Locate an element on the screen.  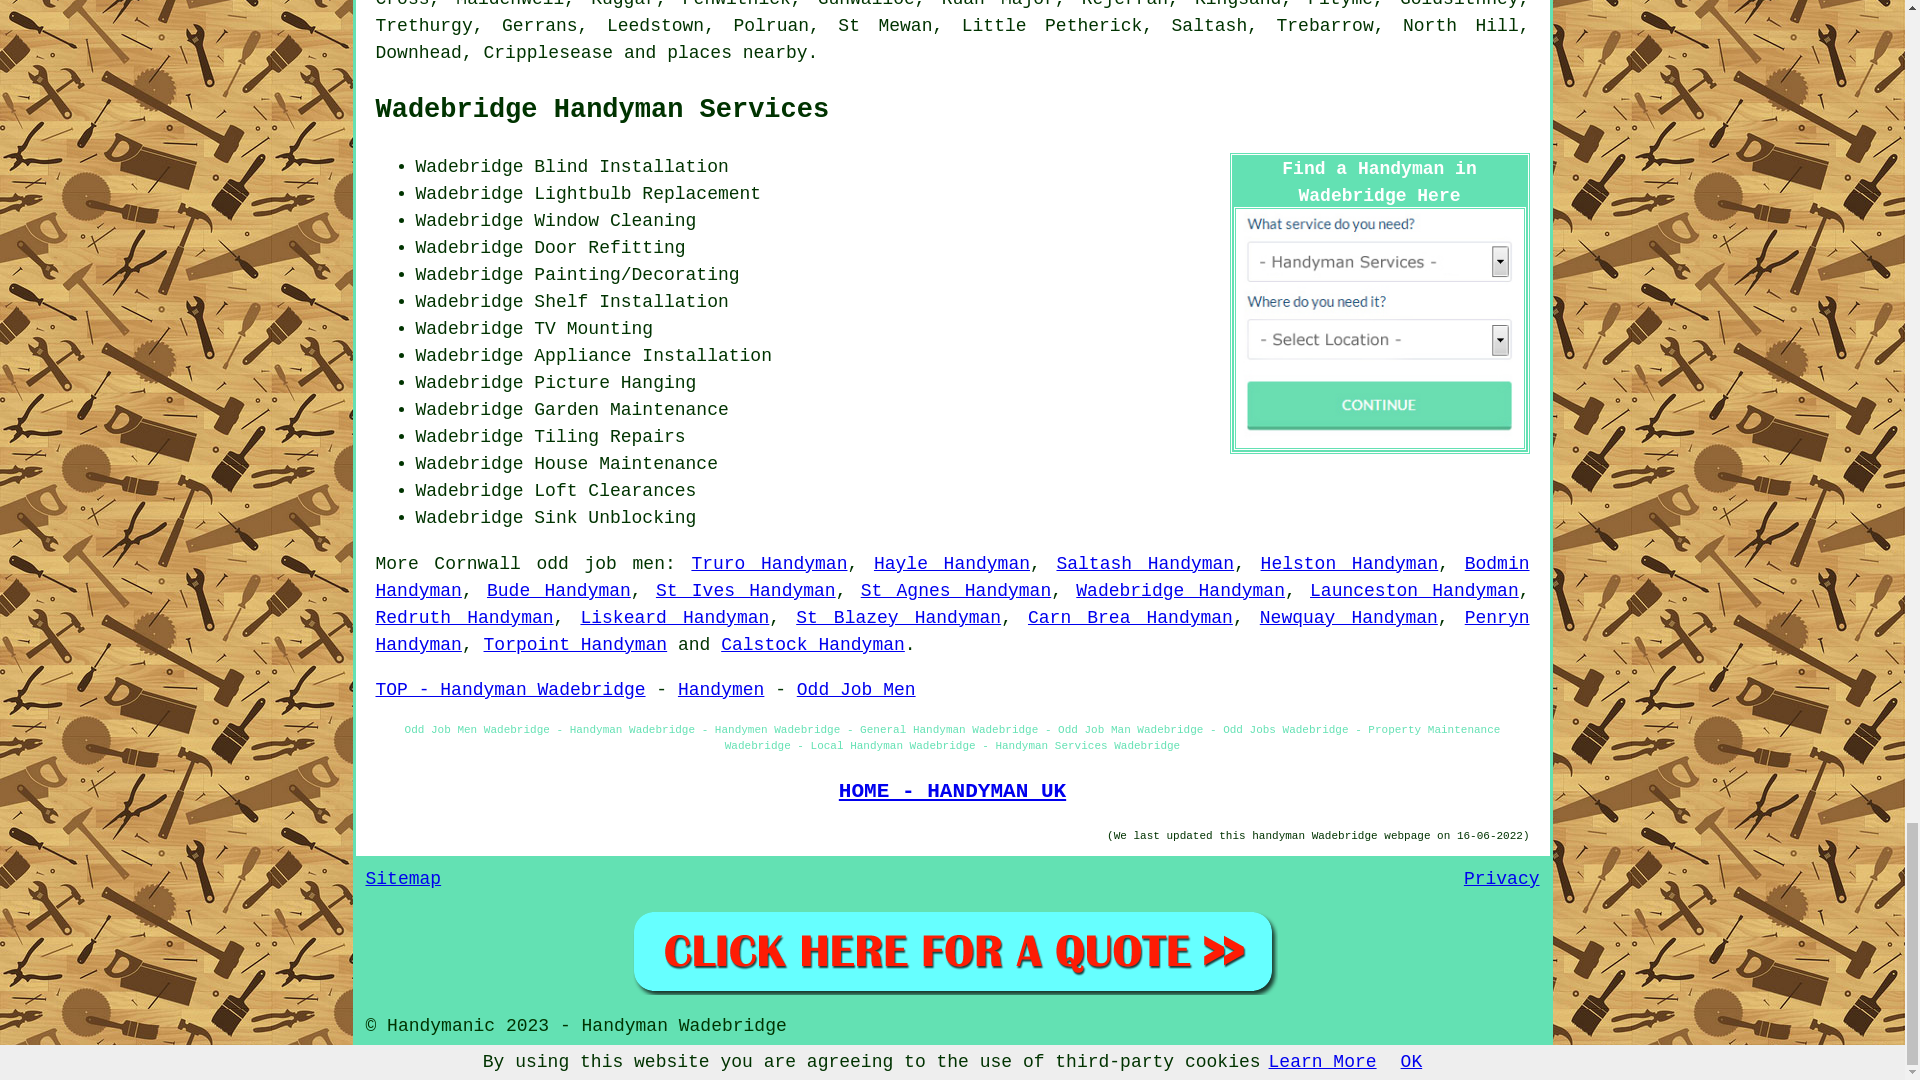
Newquay Handyman is located at coordinates (1348, 618).